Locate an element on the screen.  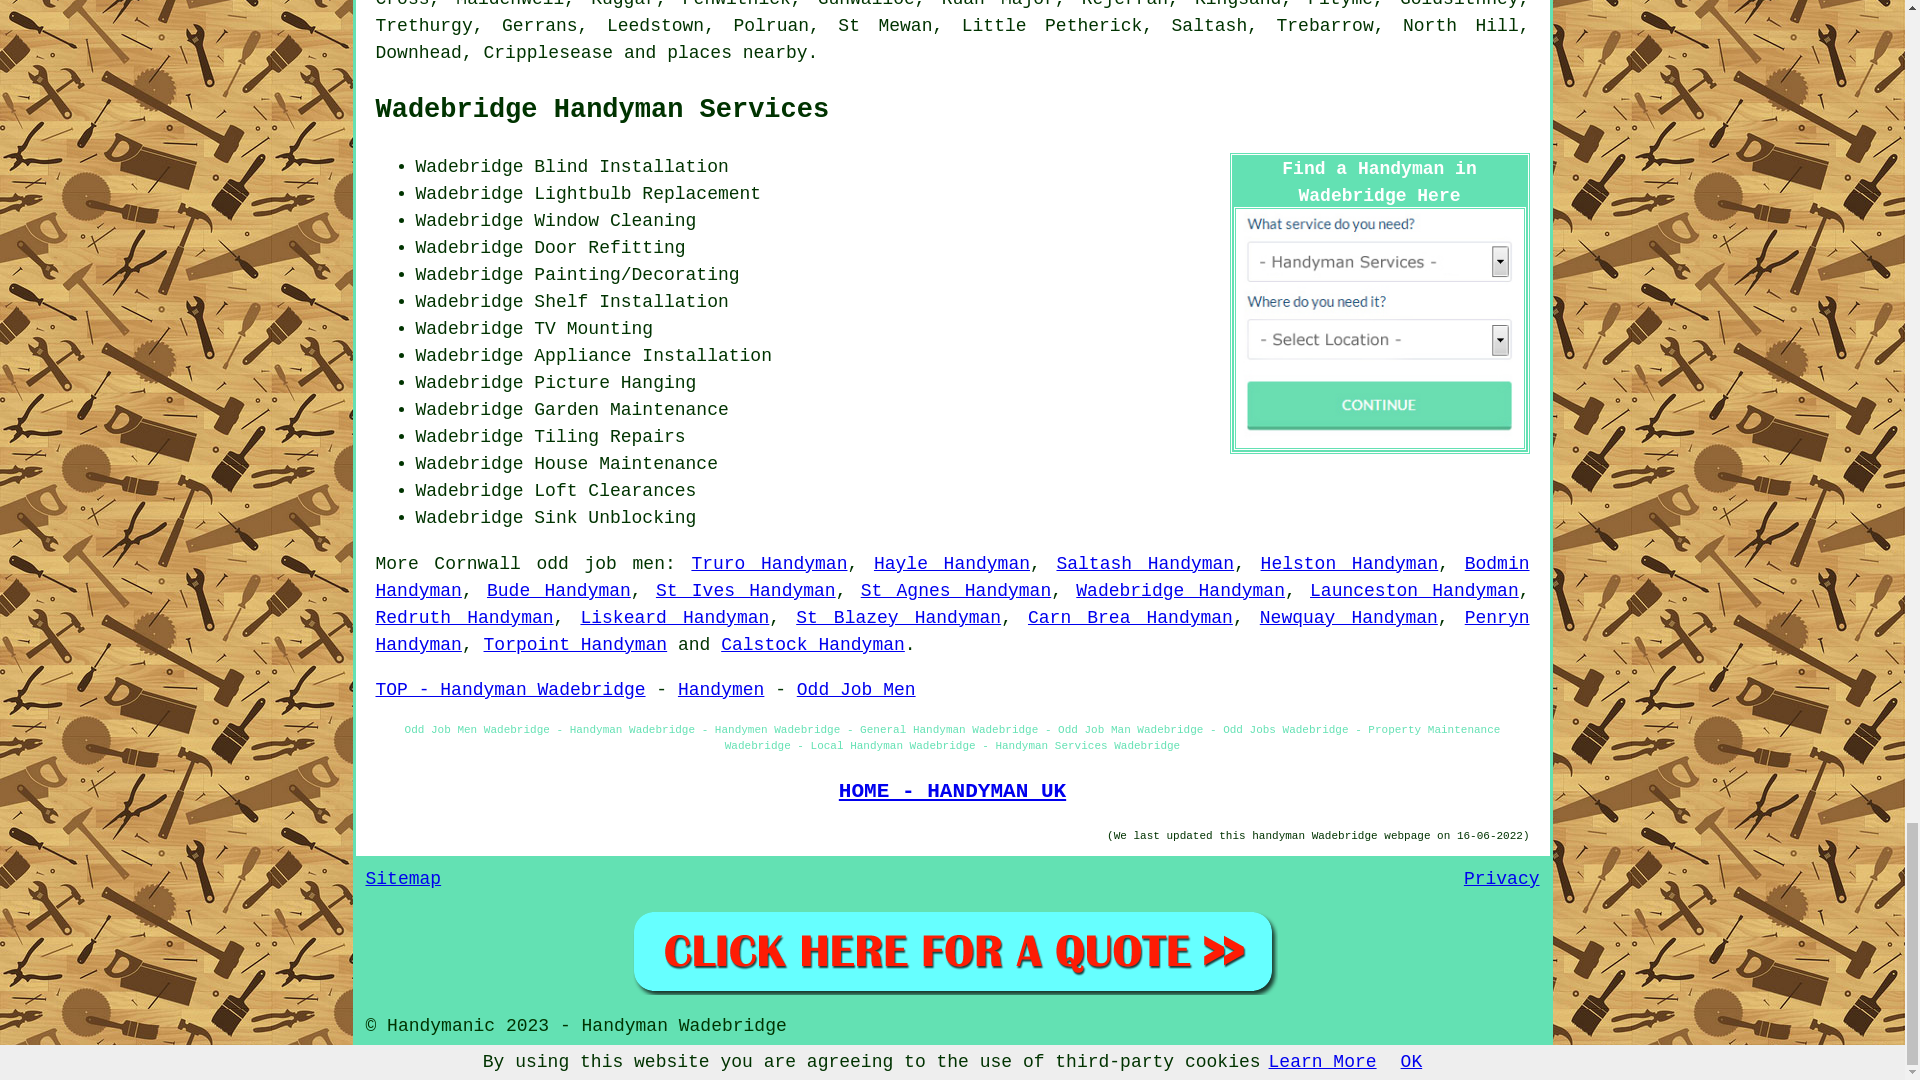
Newquay Handyman is located at coordinates (1348, 618).